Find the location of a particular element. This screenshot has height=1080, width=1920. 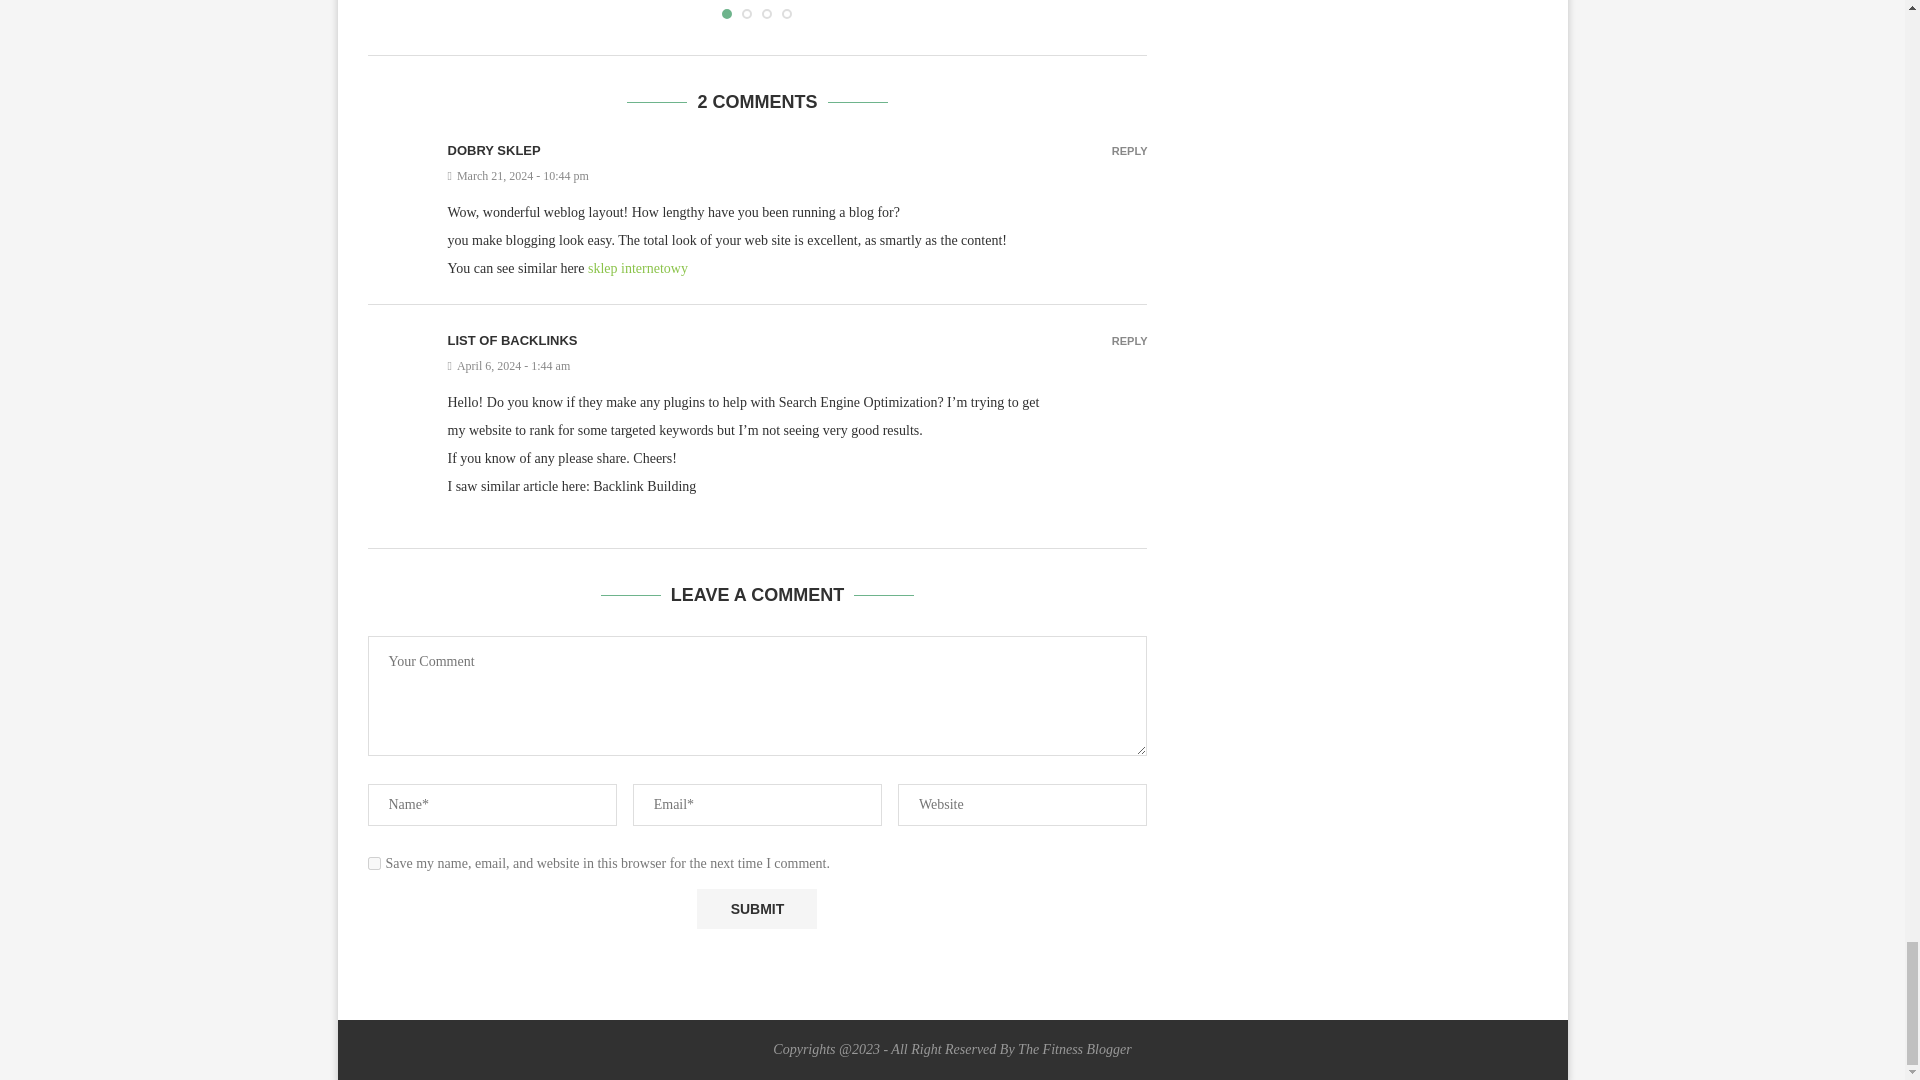

yes is located at coordinates (374, 864).